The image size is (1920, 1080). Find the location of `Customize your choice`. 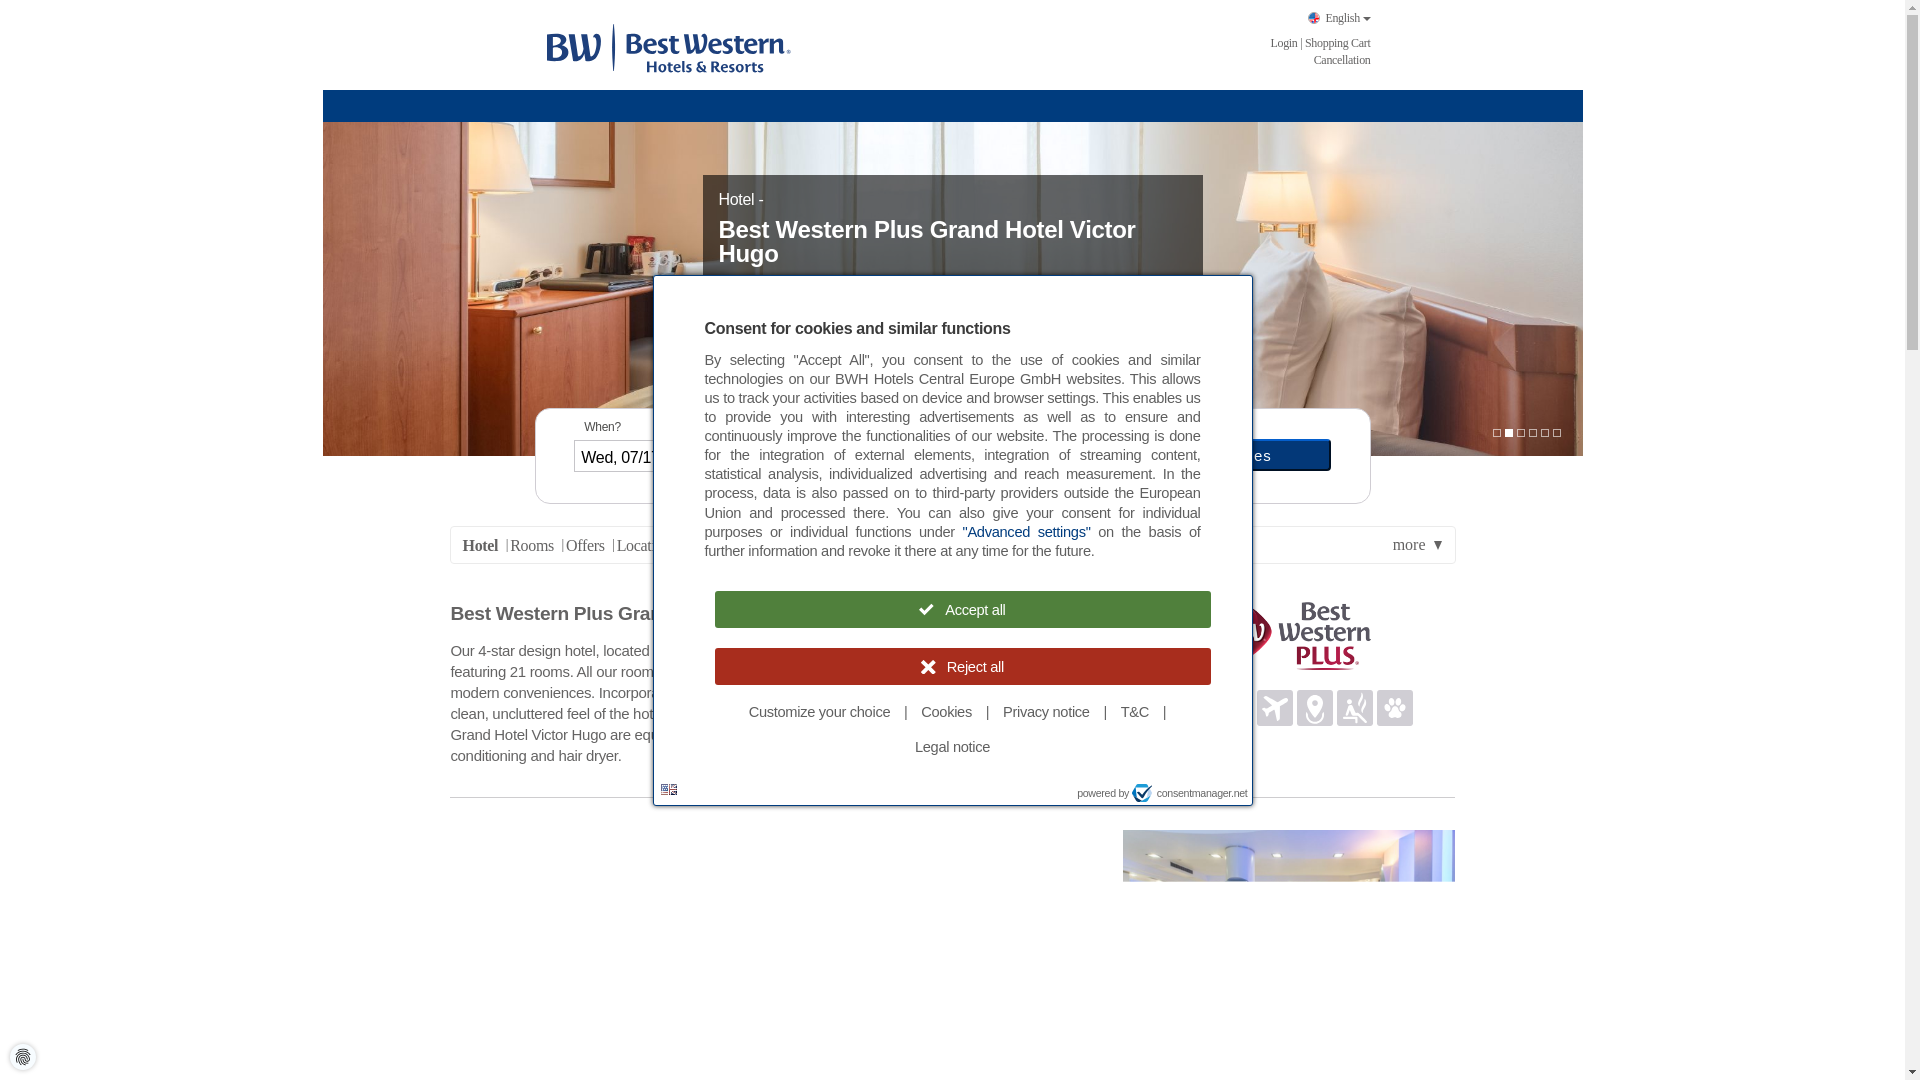

Customize your choice is located at coordinates (820, 712).